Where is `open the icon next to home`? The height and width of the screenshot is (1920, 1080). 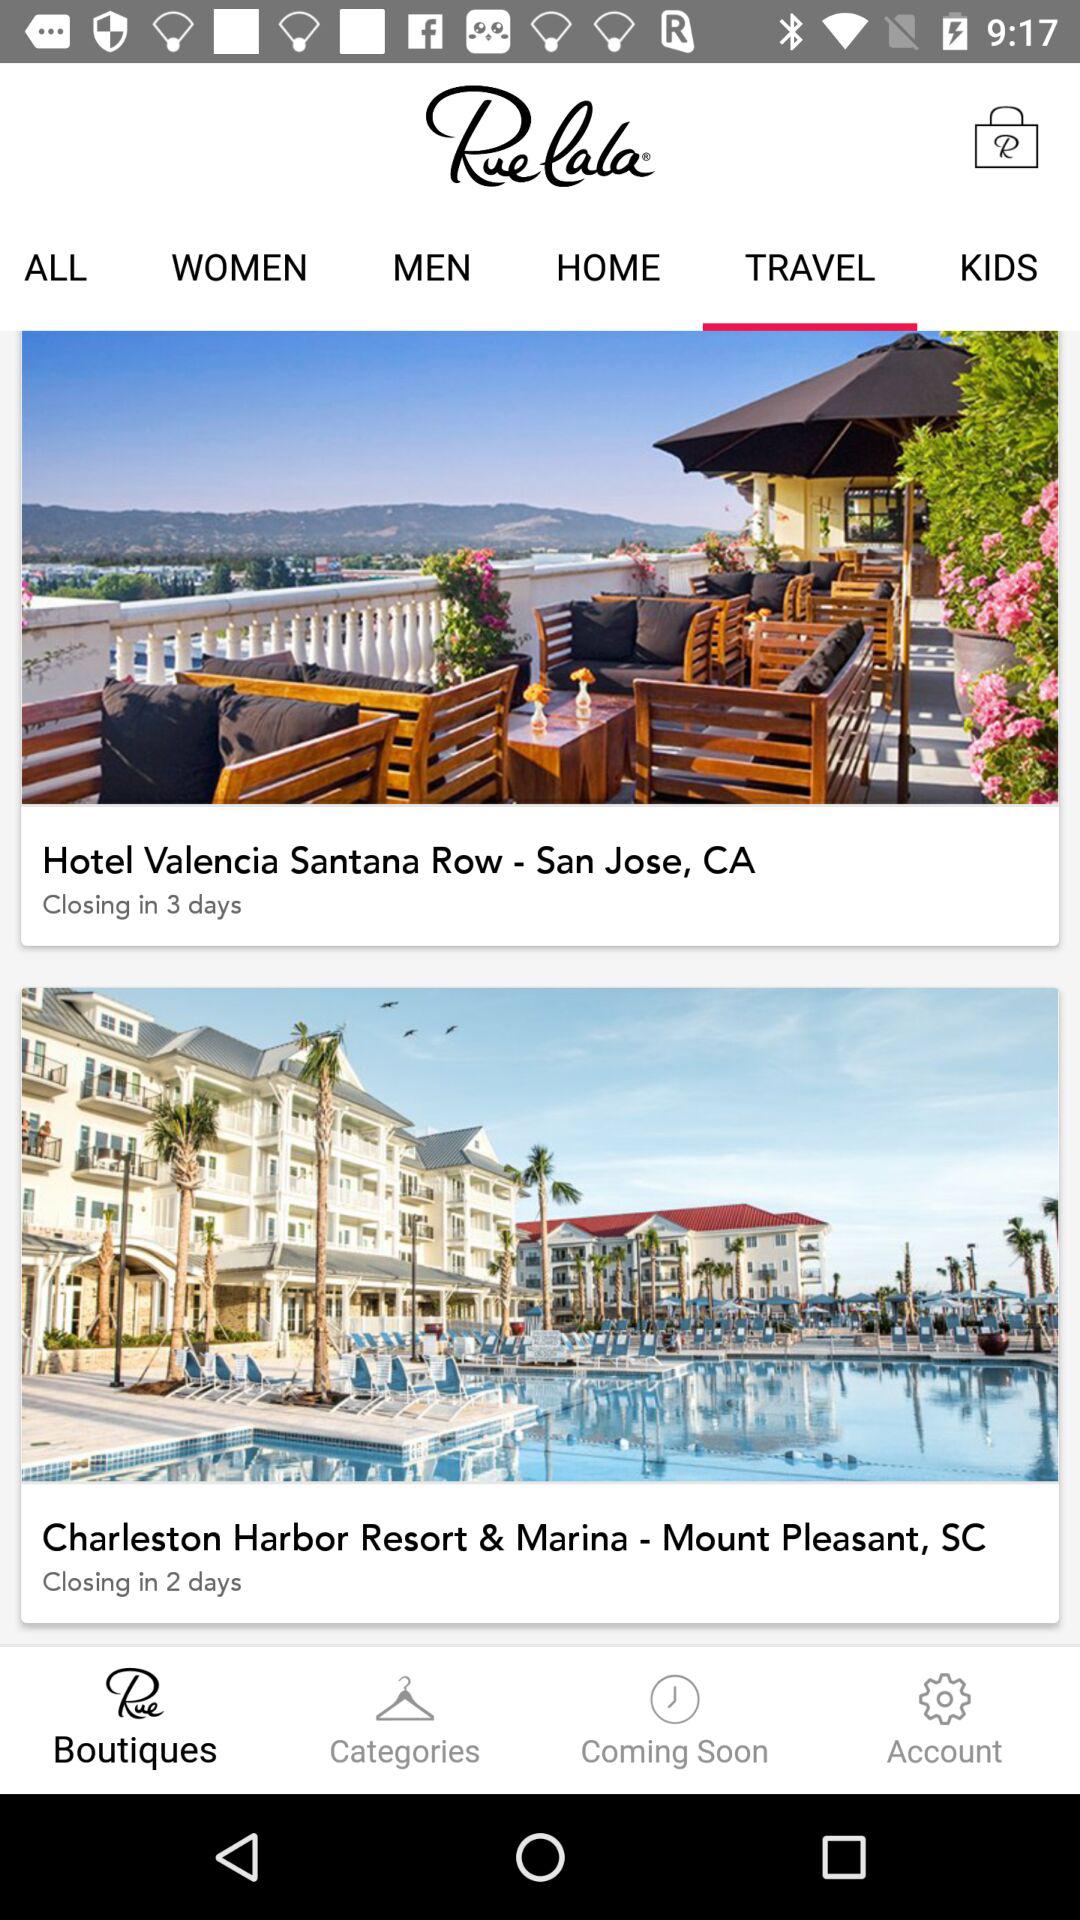 open the icon next to home is located at coordinates (810, 270).